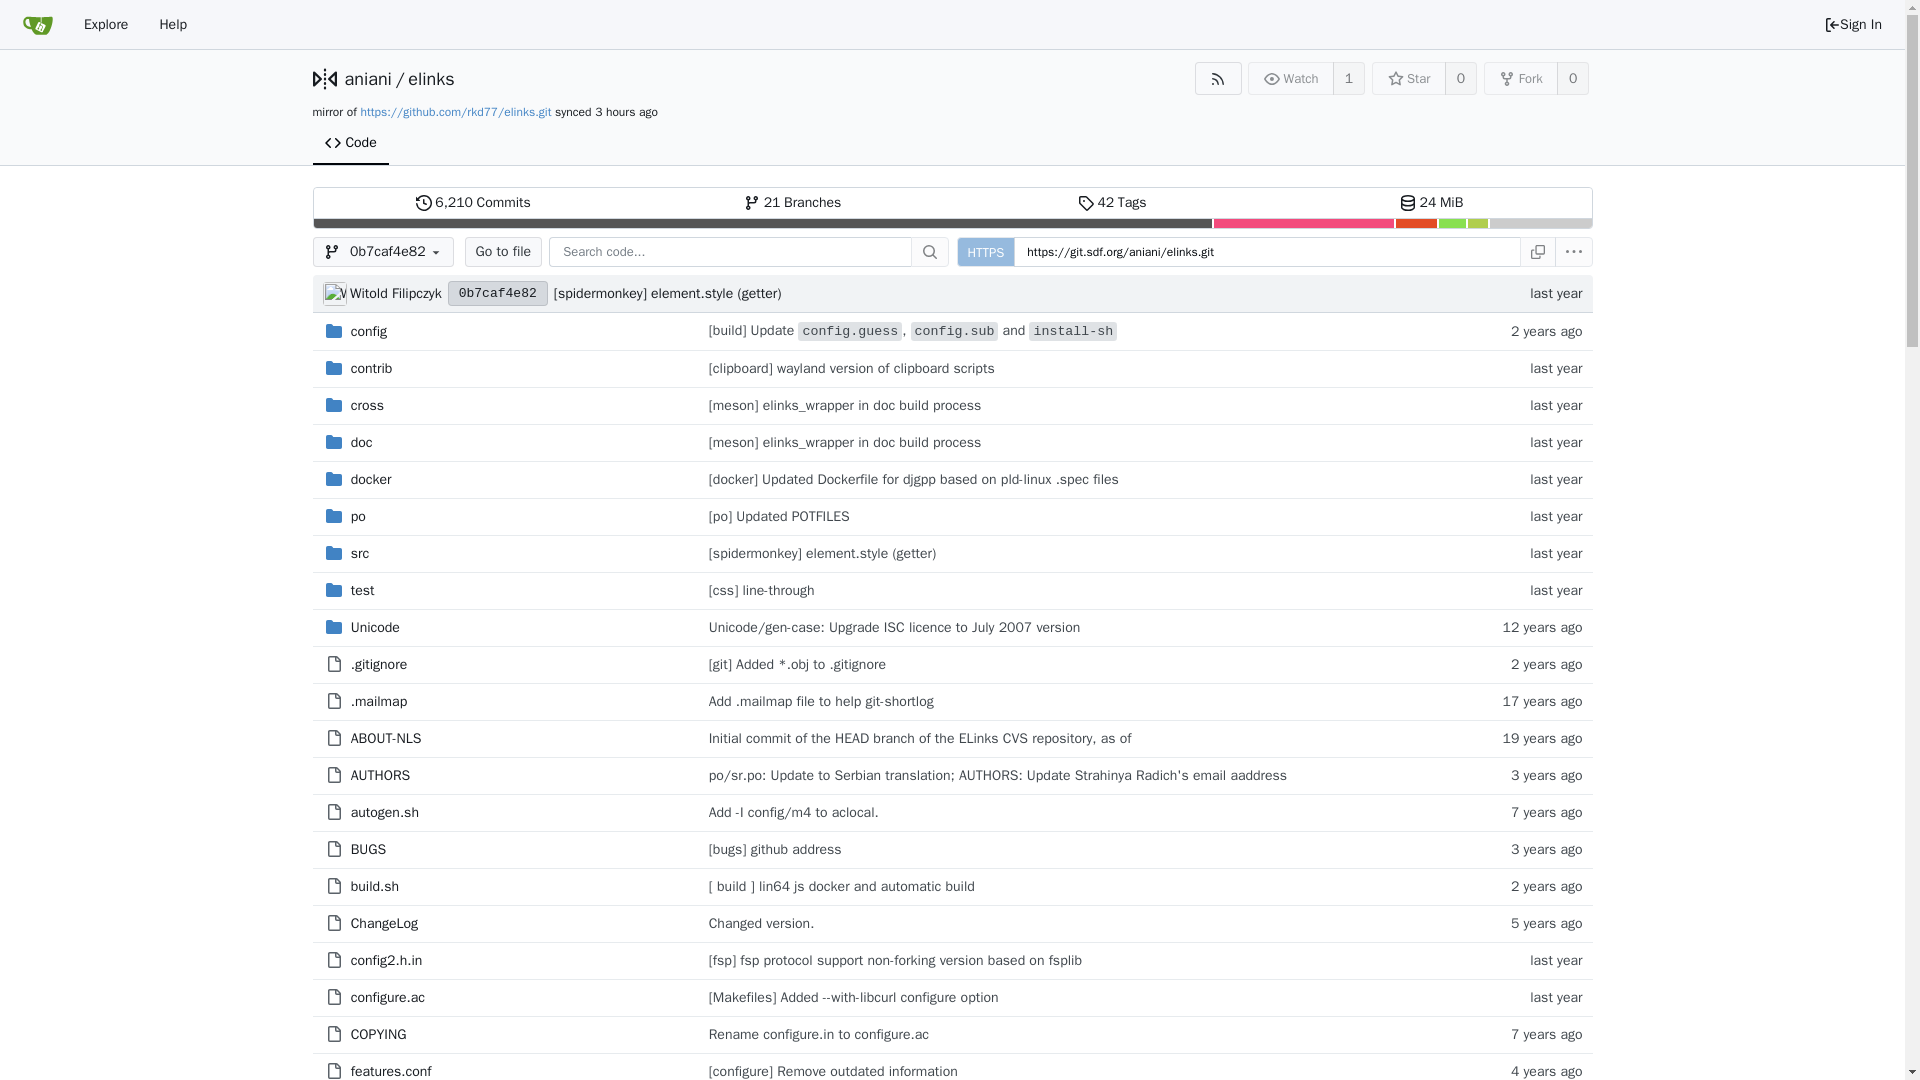 The height and width of the screenshot is (1080, 1920). What do you see at coordinates (474, 202) in the screenshot?
I see `config` at bounding box center [474, 202].